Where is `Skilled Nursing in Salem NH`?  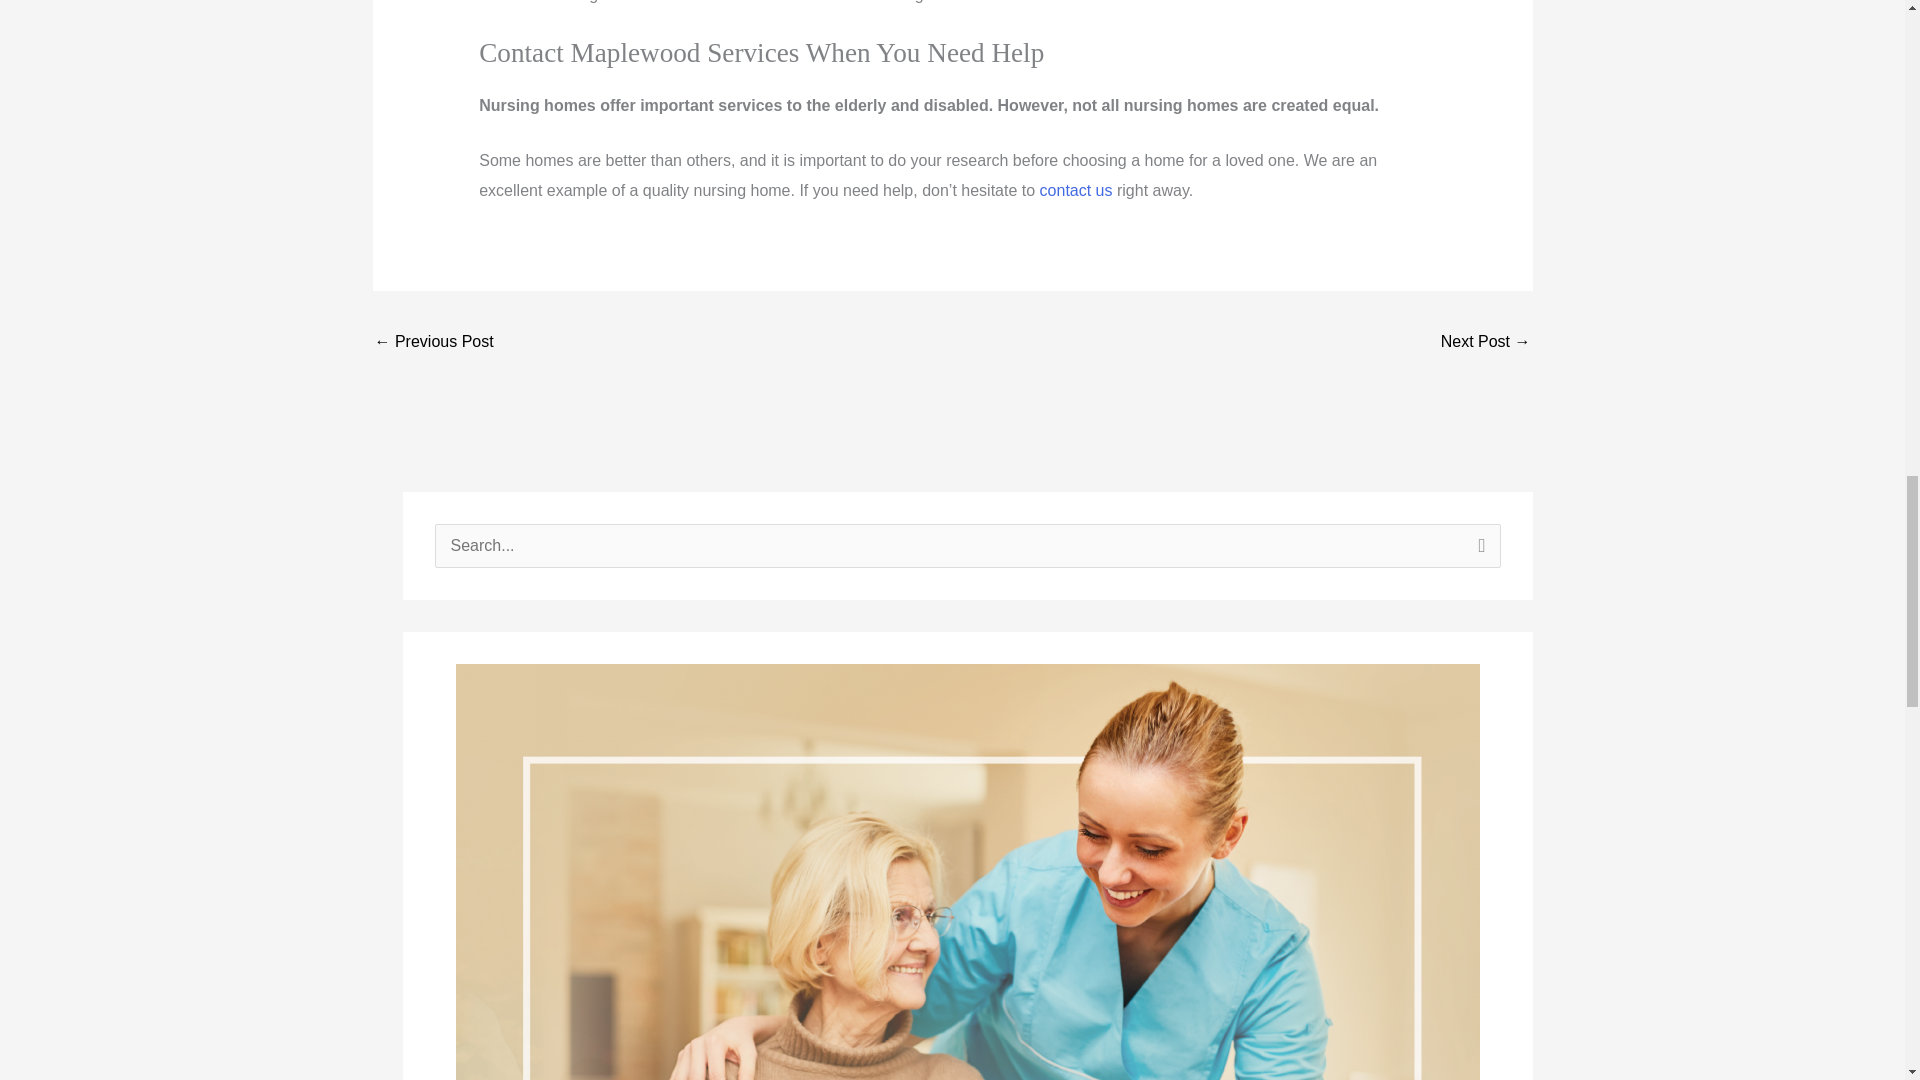 Skilled Nursing in Salem NH is located at coordinates (1486, 343).